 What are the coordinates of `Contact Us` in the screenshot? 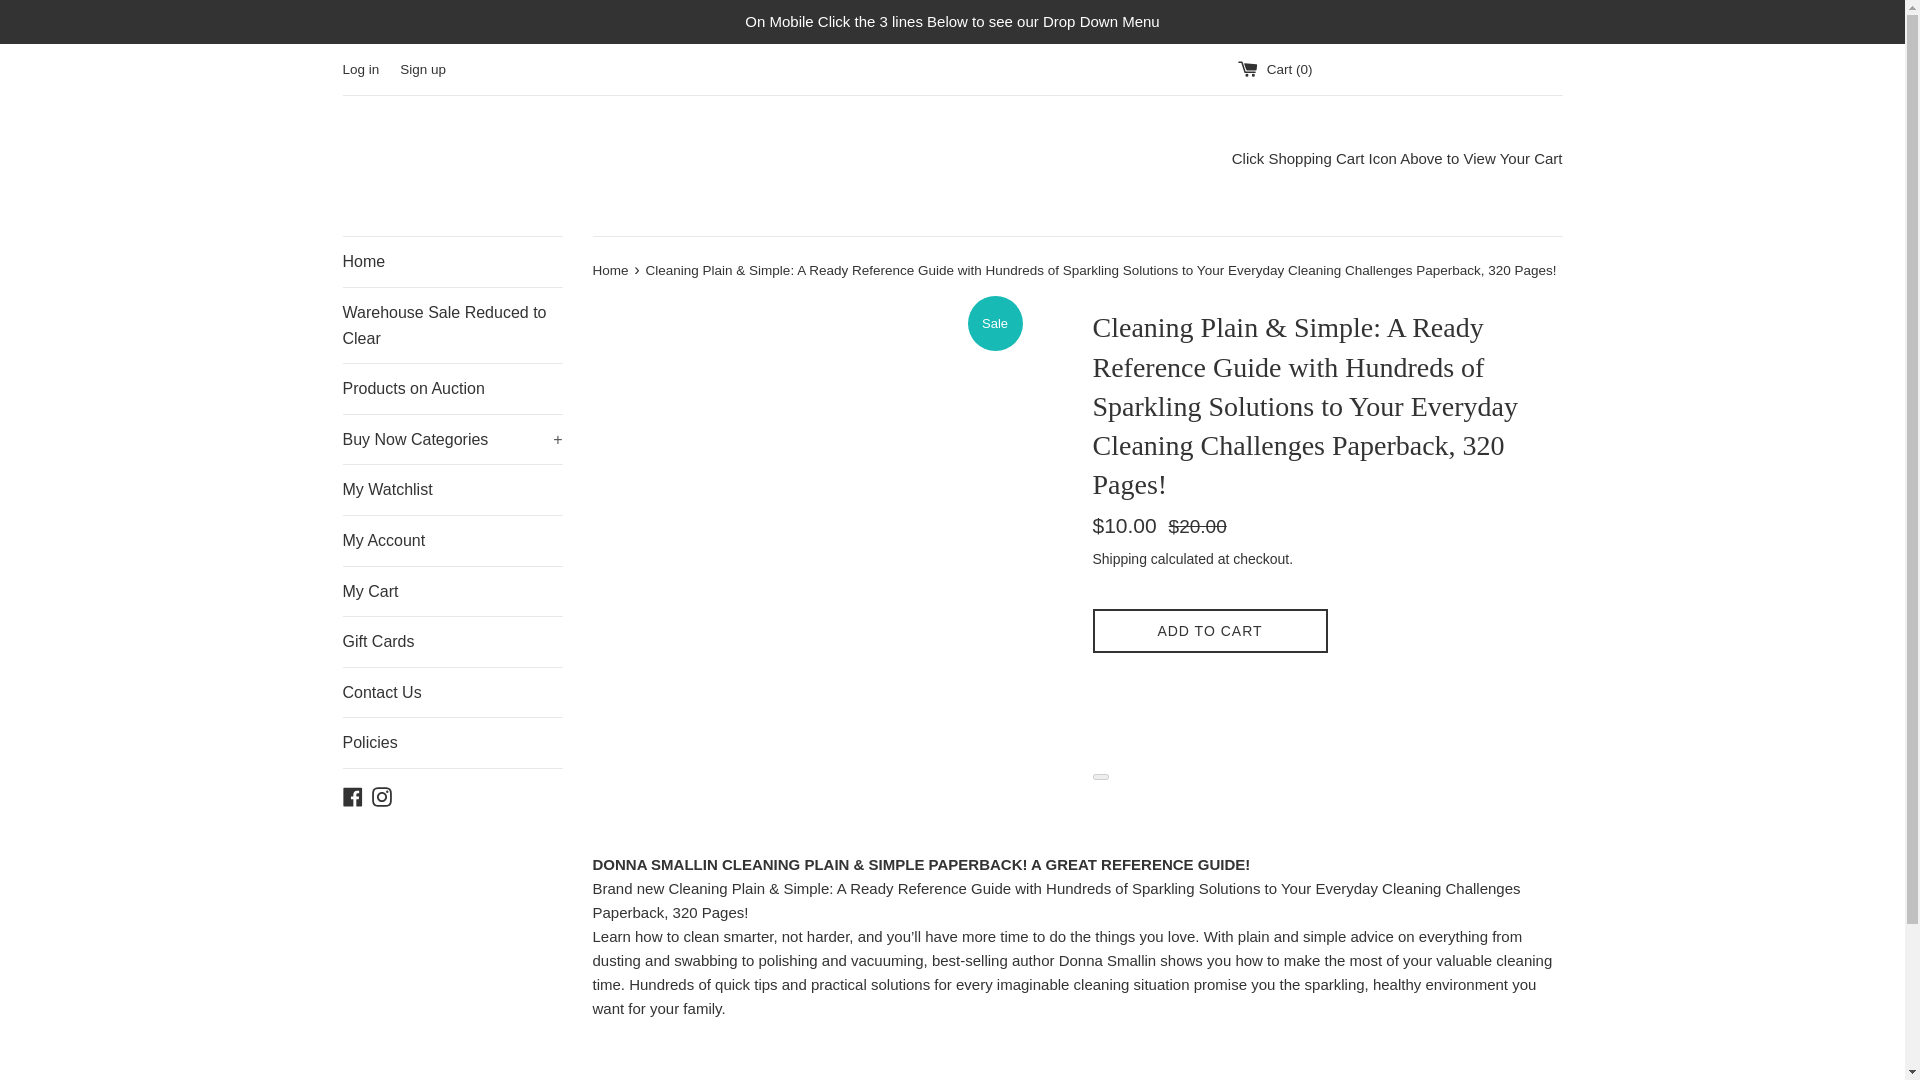 It's located at (452, 693).